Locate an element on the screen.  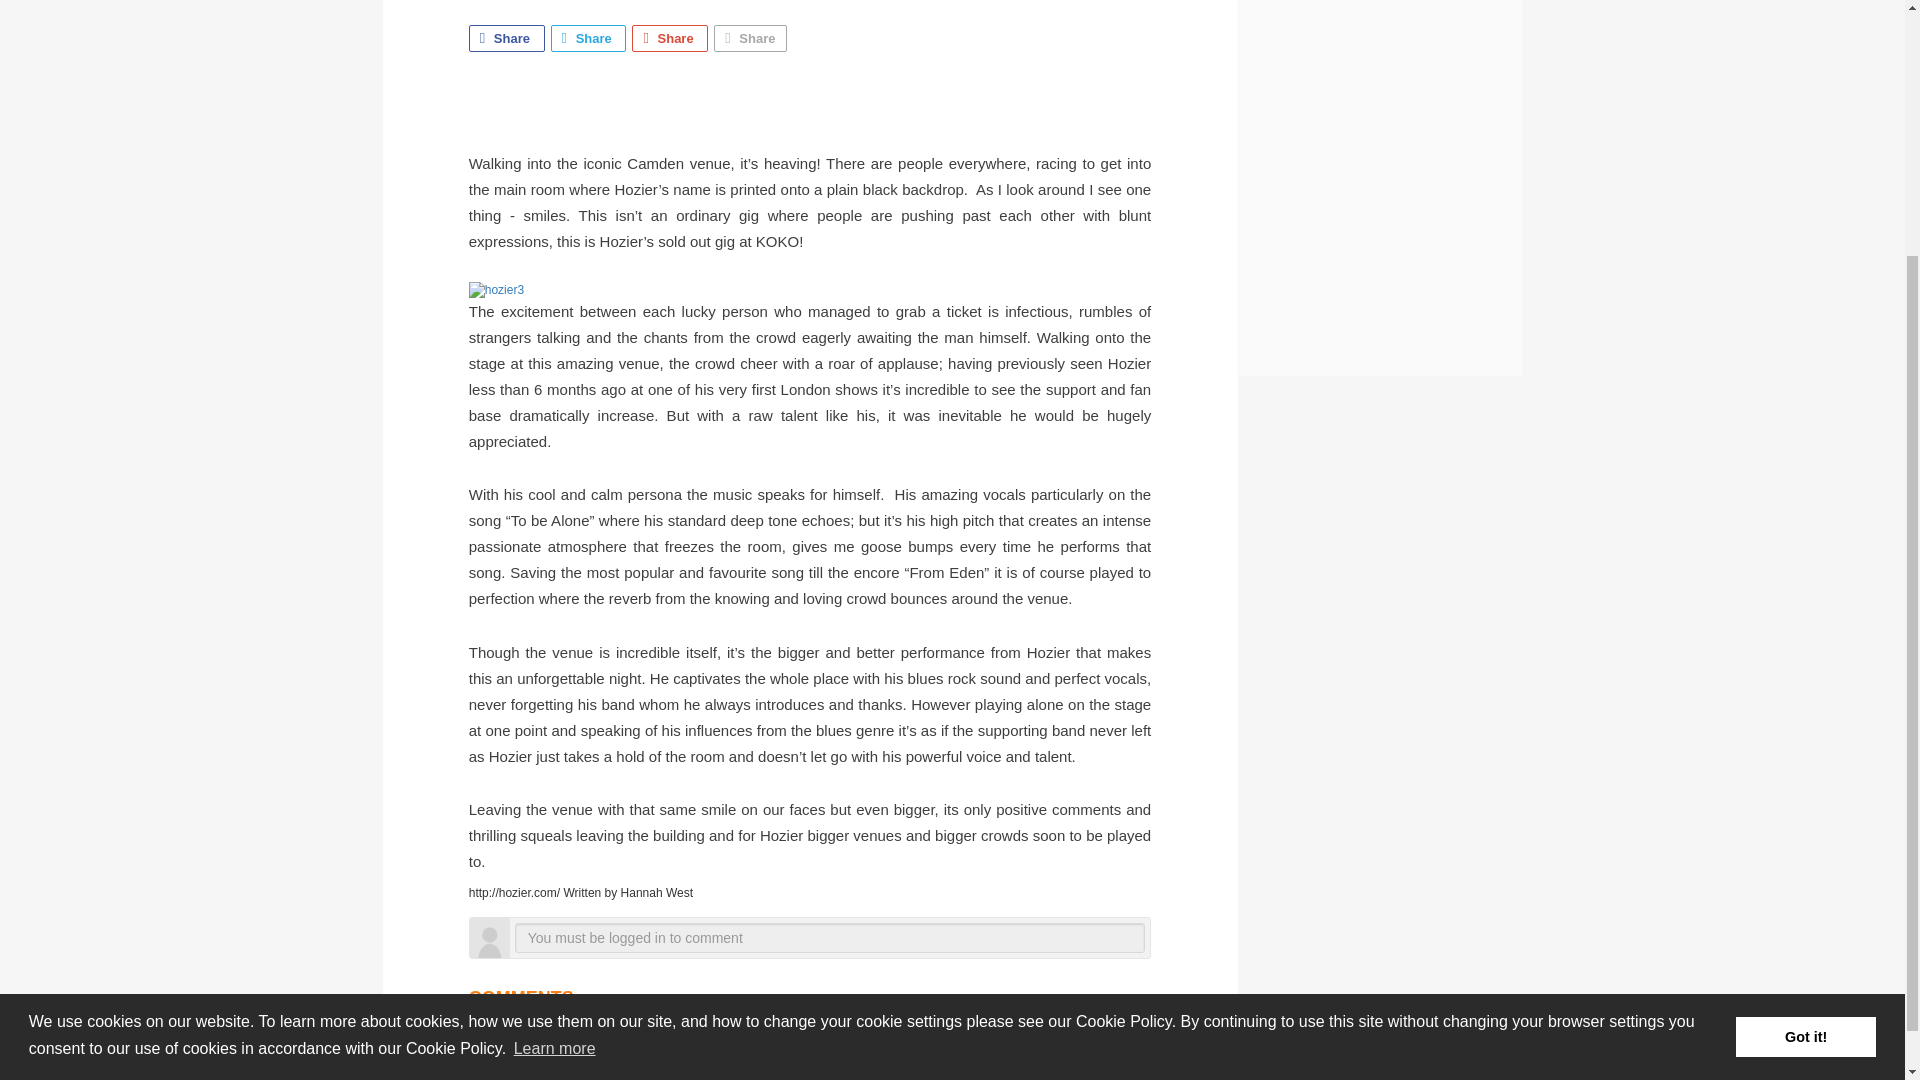
Learn more is located at coordinates (554, 711).